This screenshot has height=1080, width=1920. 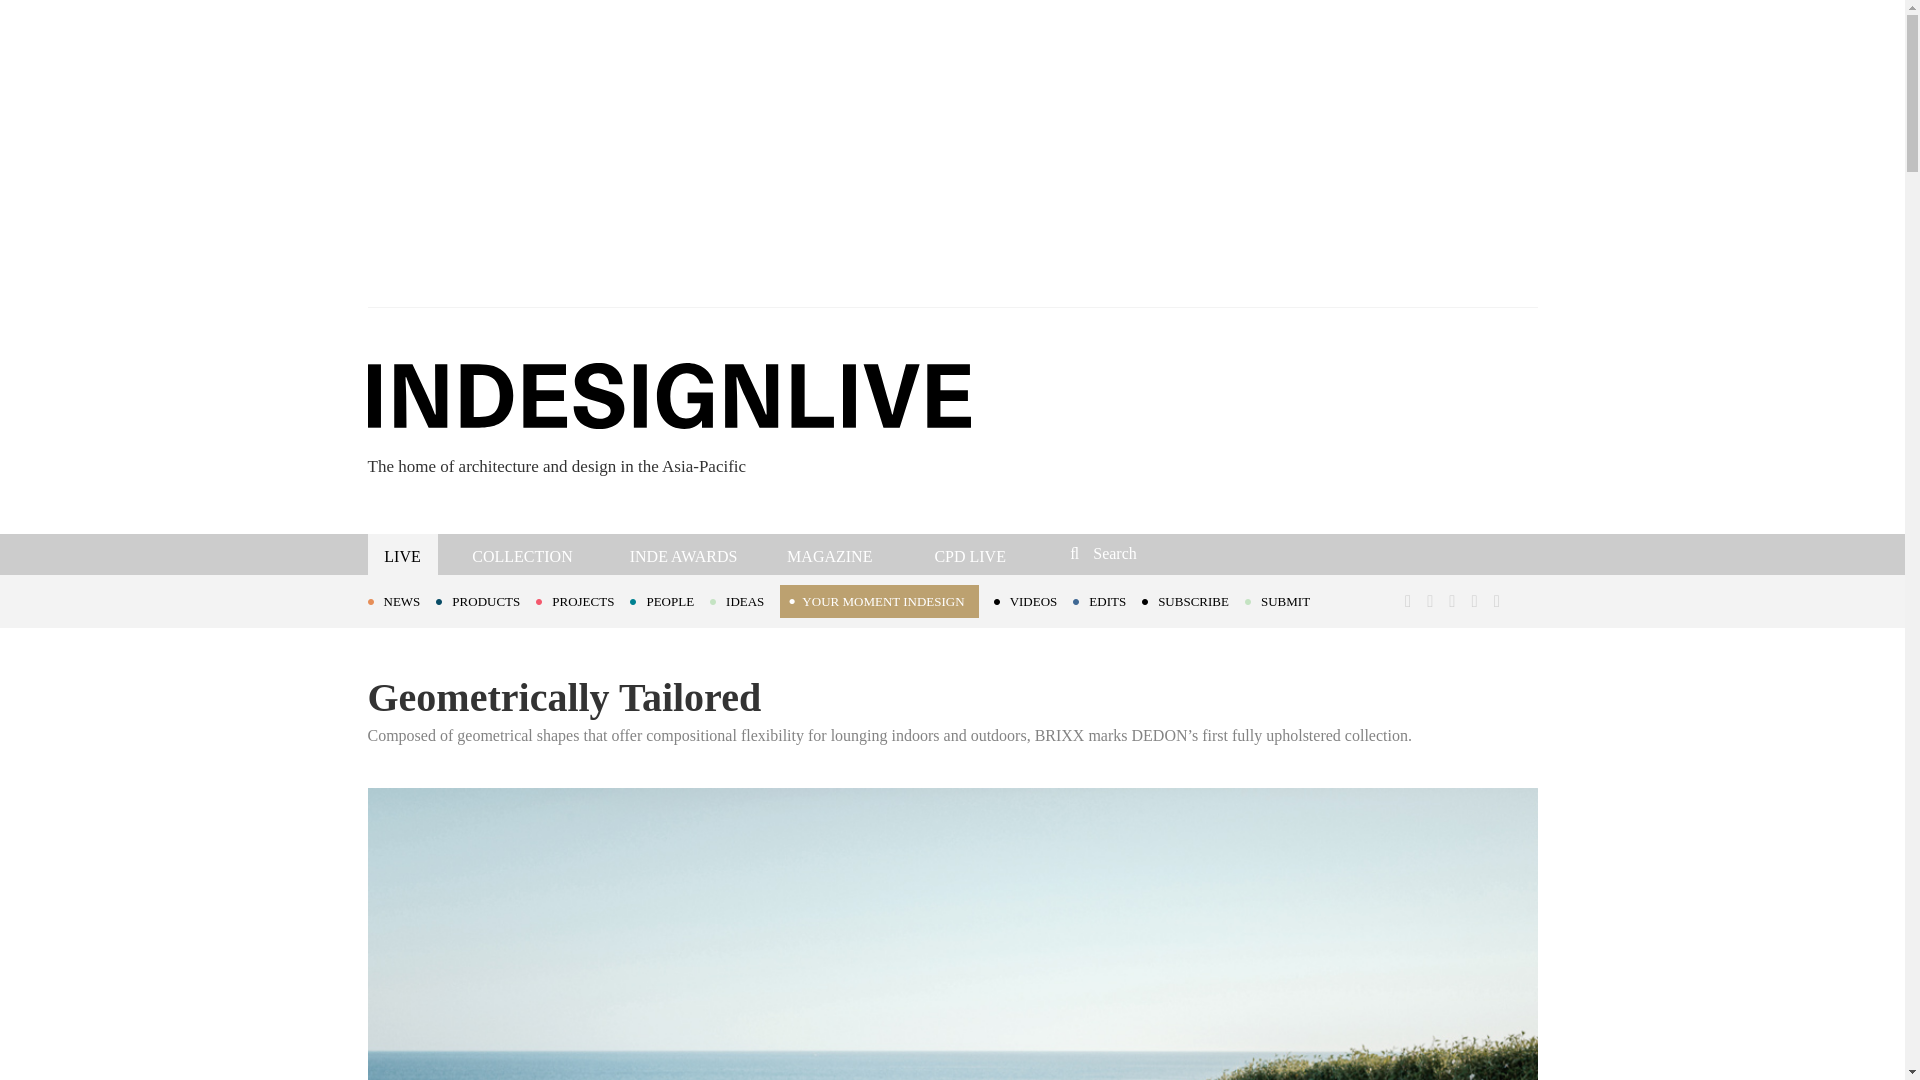 What do you see at coordinates (582, 600) in the screenshot?
I see `PROJECTS` at bounding box center [582, 600].